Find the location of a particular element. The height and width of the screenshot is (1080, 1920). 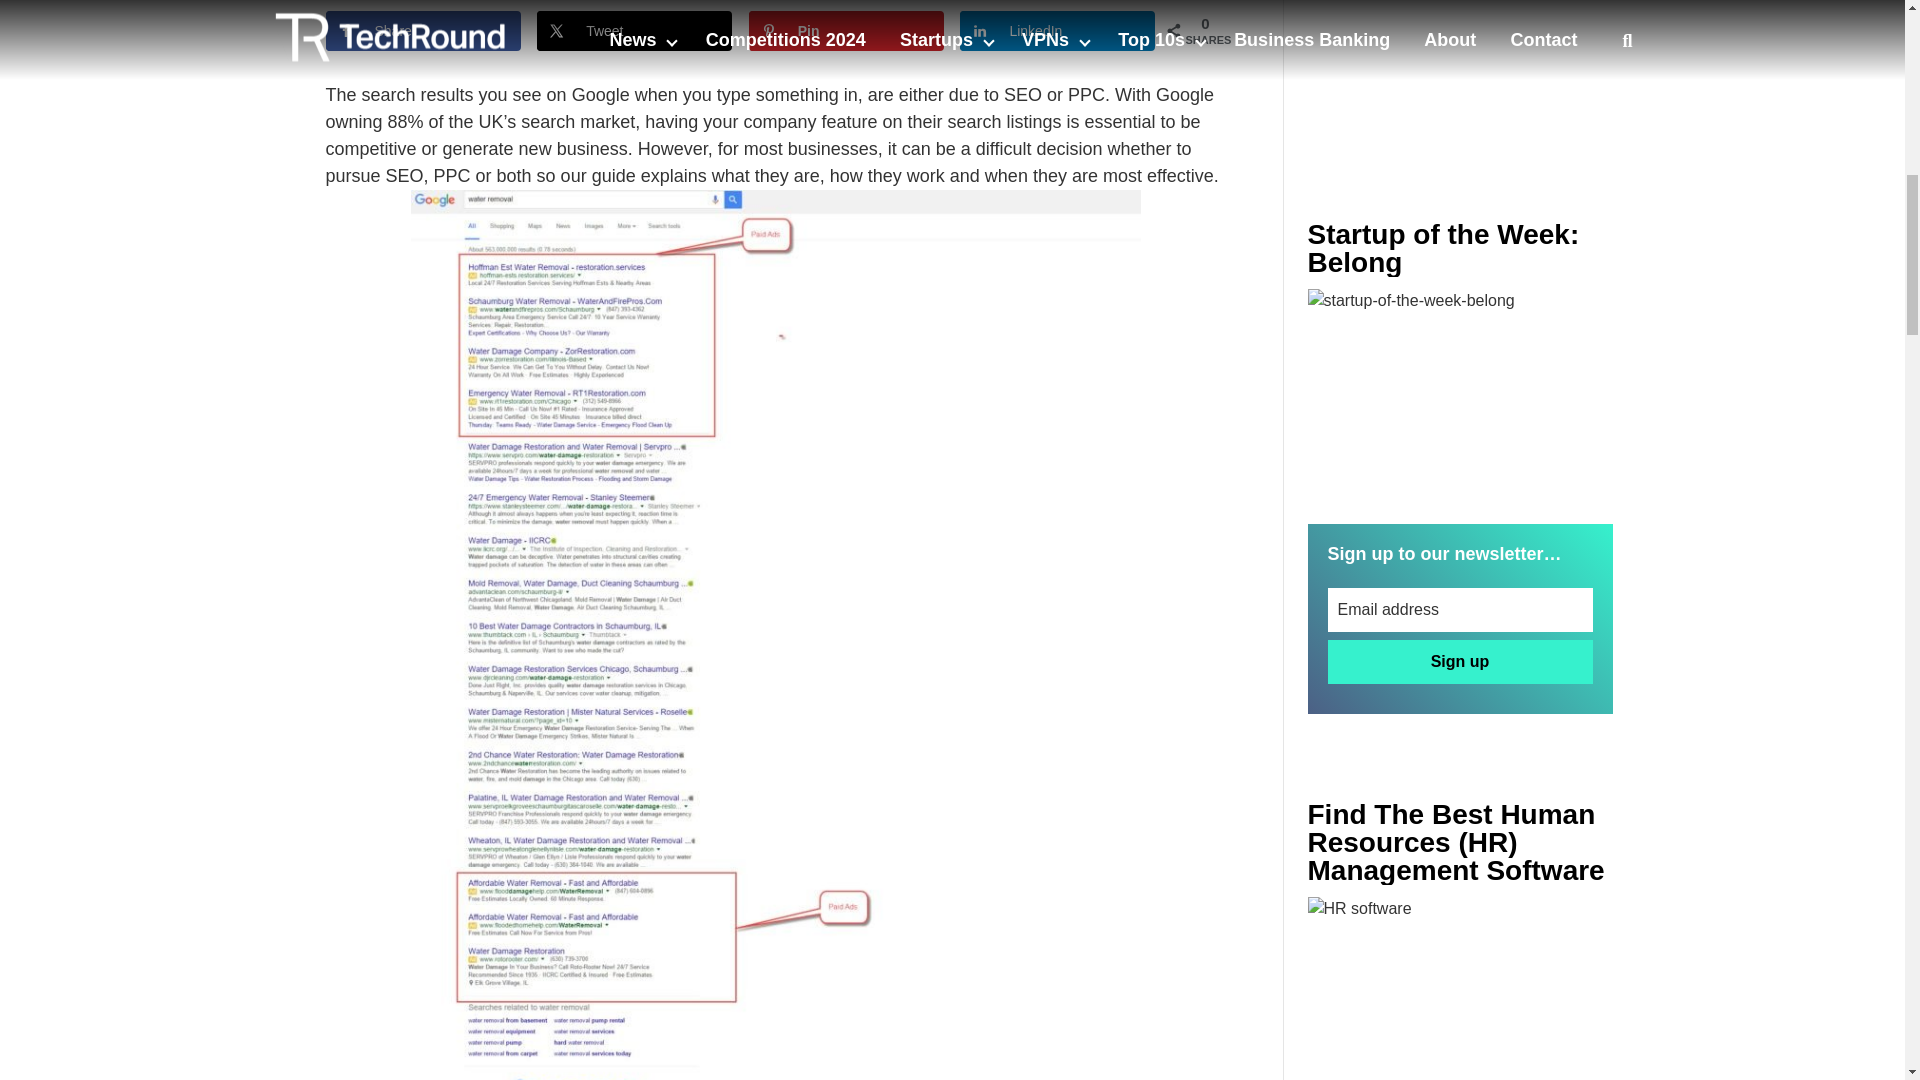

Sign up is located at coordinates (1460, 662).